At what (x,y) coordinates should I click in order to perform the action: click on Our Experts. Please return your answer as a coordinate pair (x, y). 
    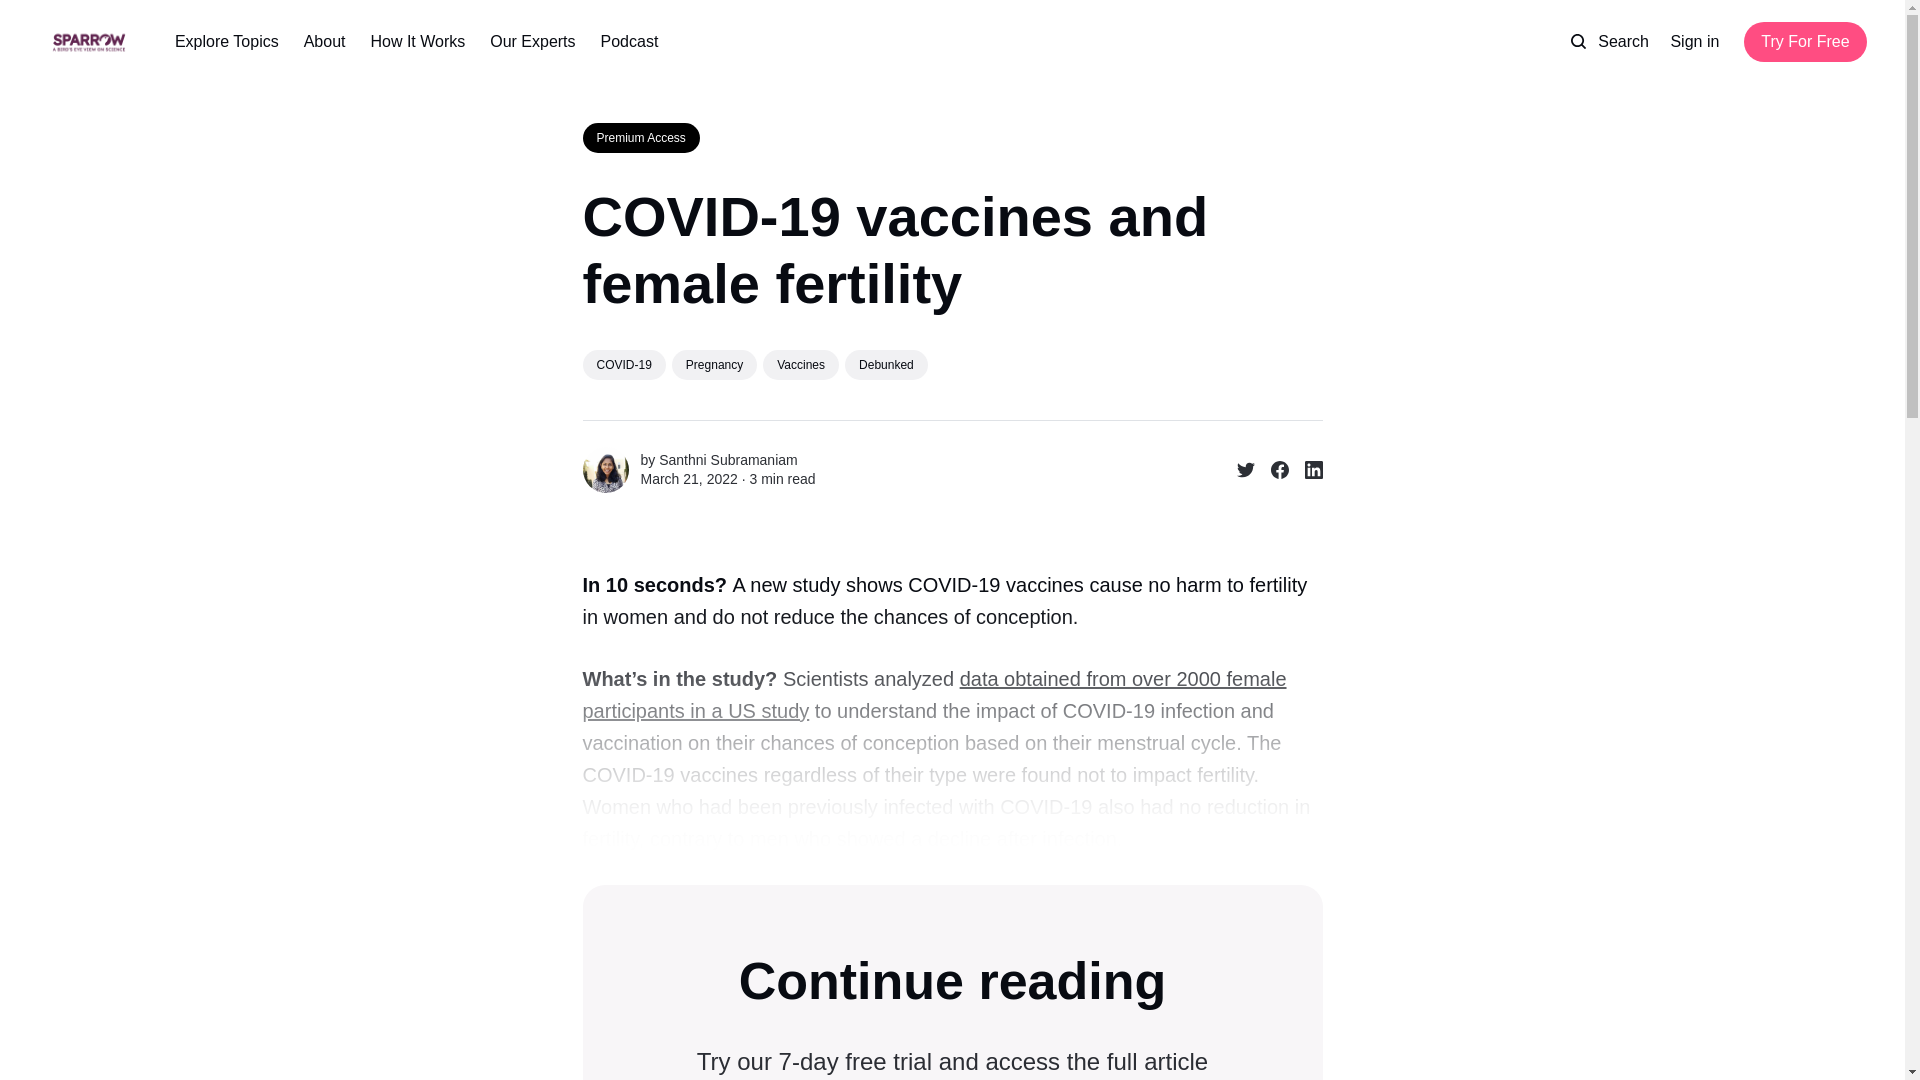
    Looking at the image, I should click on (532, 42).